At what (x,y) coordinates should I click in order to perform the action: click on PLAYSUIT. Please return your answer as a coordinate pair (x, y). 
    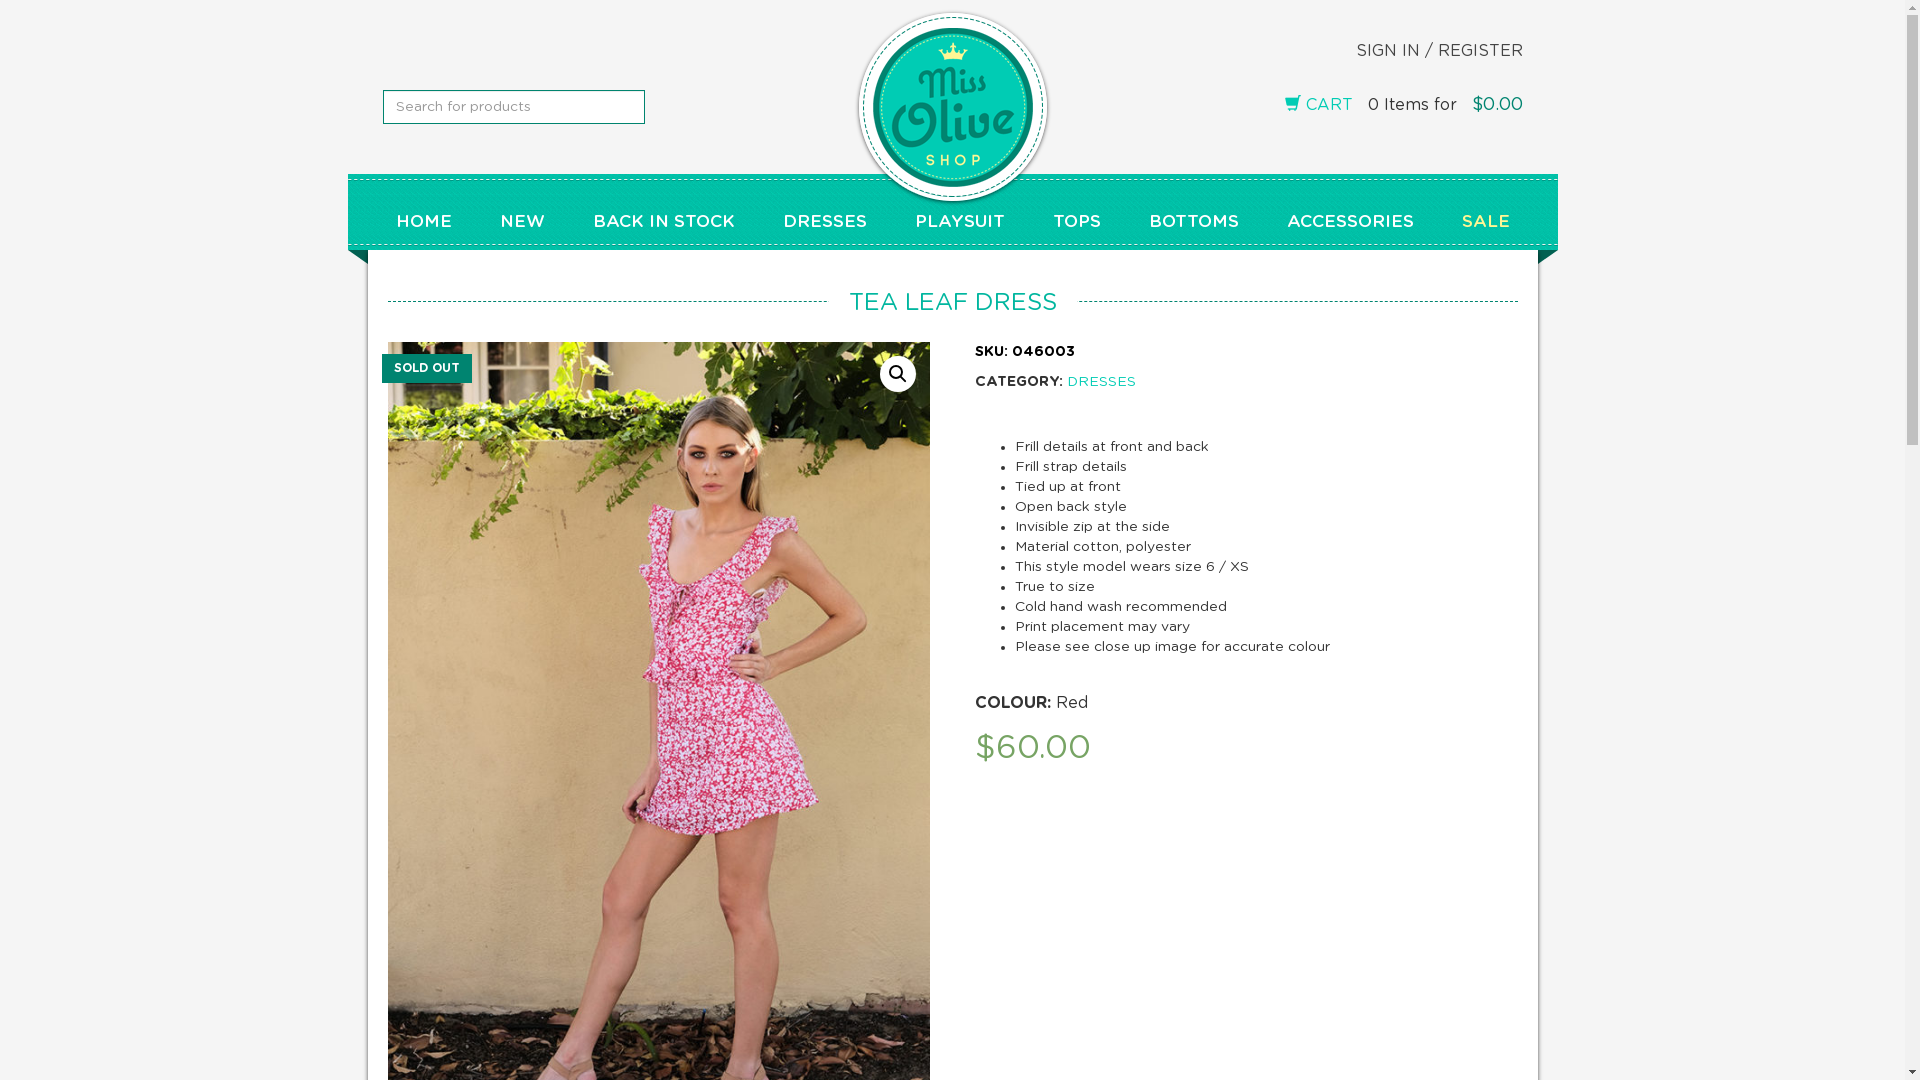
    Looking at the image, I should click on (959, 222).